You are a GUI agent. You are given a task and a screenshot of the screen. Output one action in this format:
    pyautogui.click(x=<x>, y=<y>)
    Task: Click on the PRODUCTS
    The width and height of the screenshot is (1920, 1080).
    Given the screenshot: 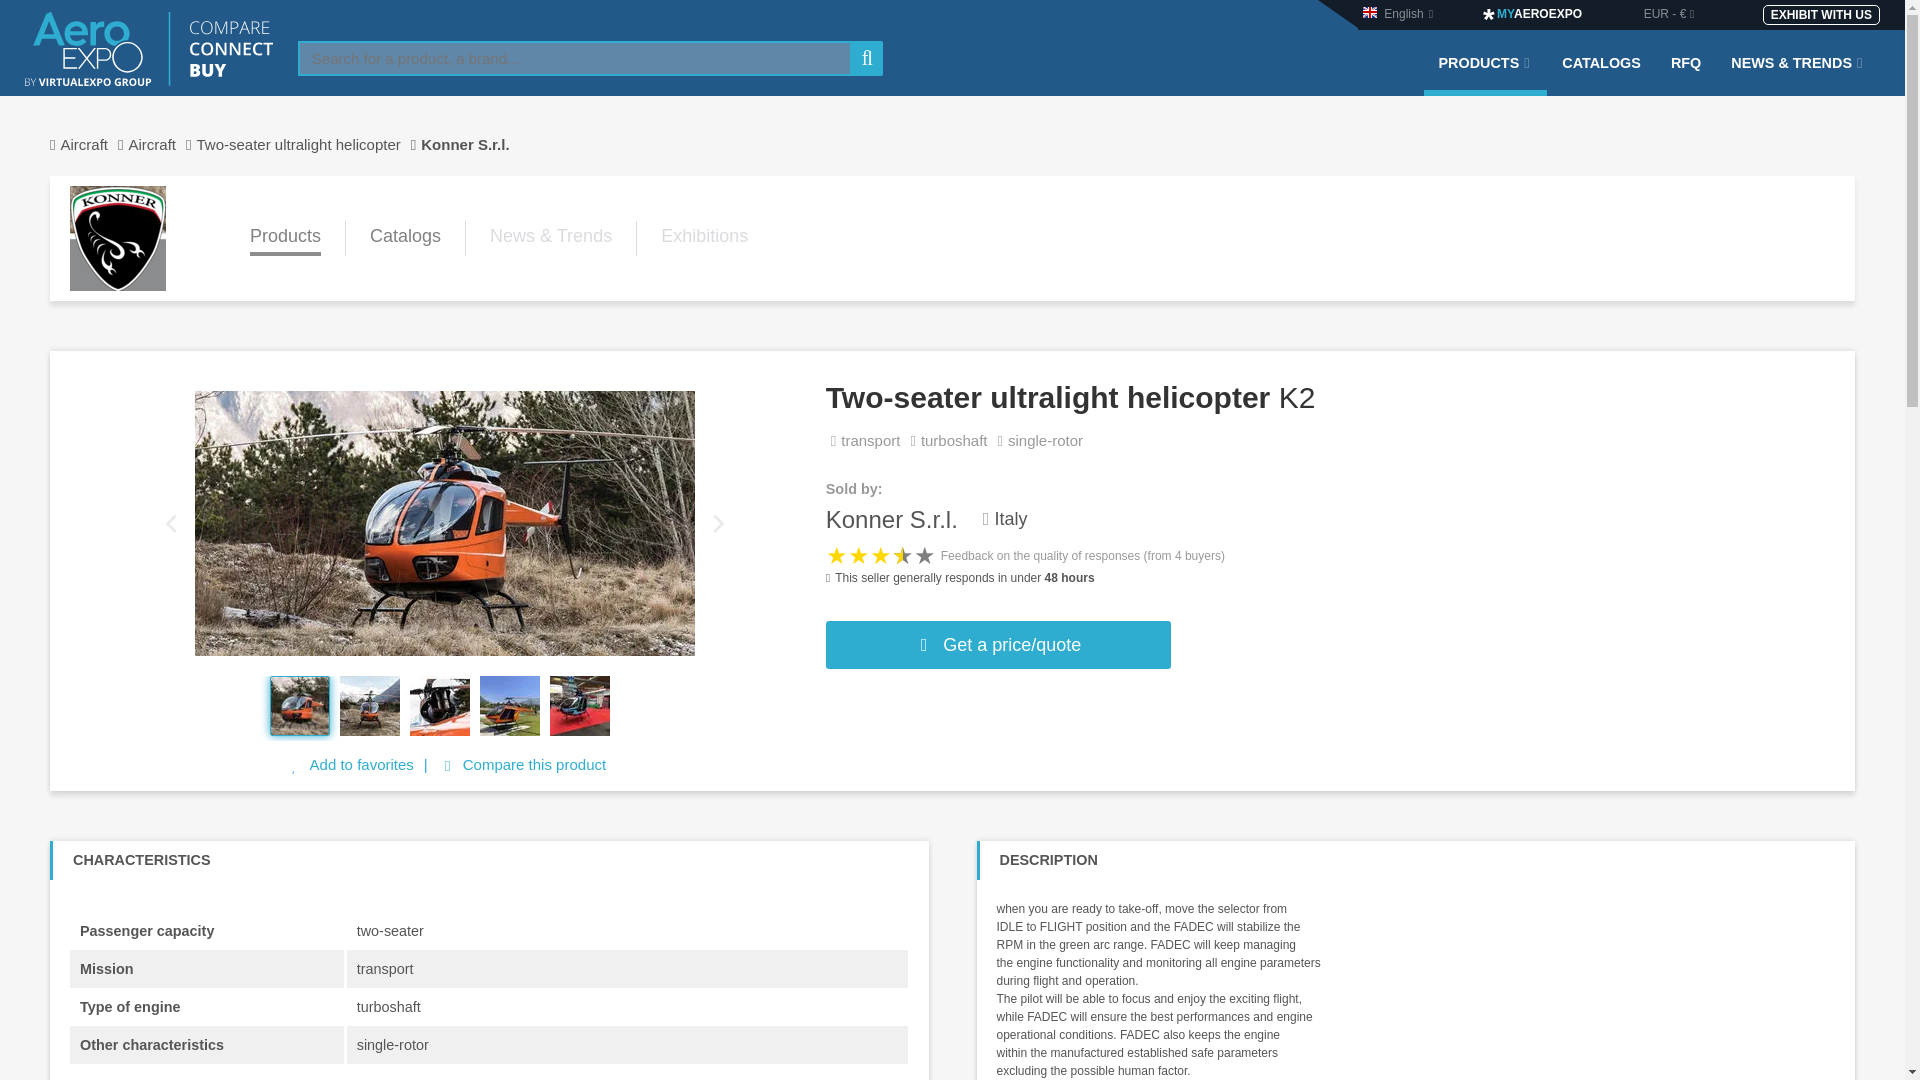 What is the action you would take?
    pyautogui.click(x=1486, y=75)
    